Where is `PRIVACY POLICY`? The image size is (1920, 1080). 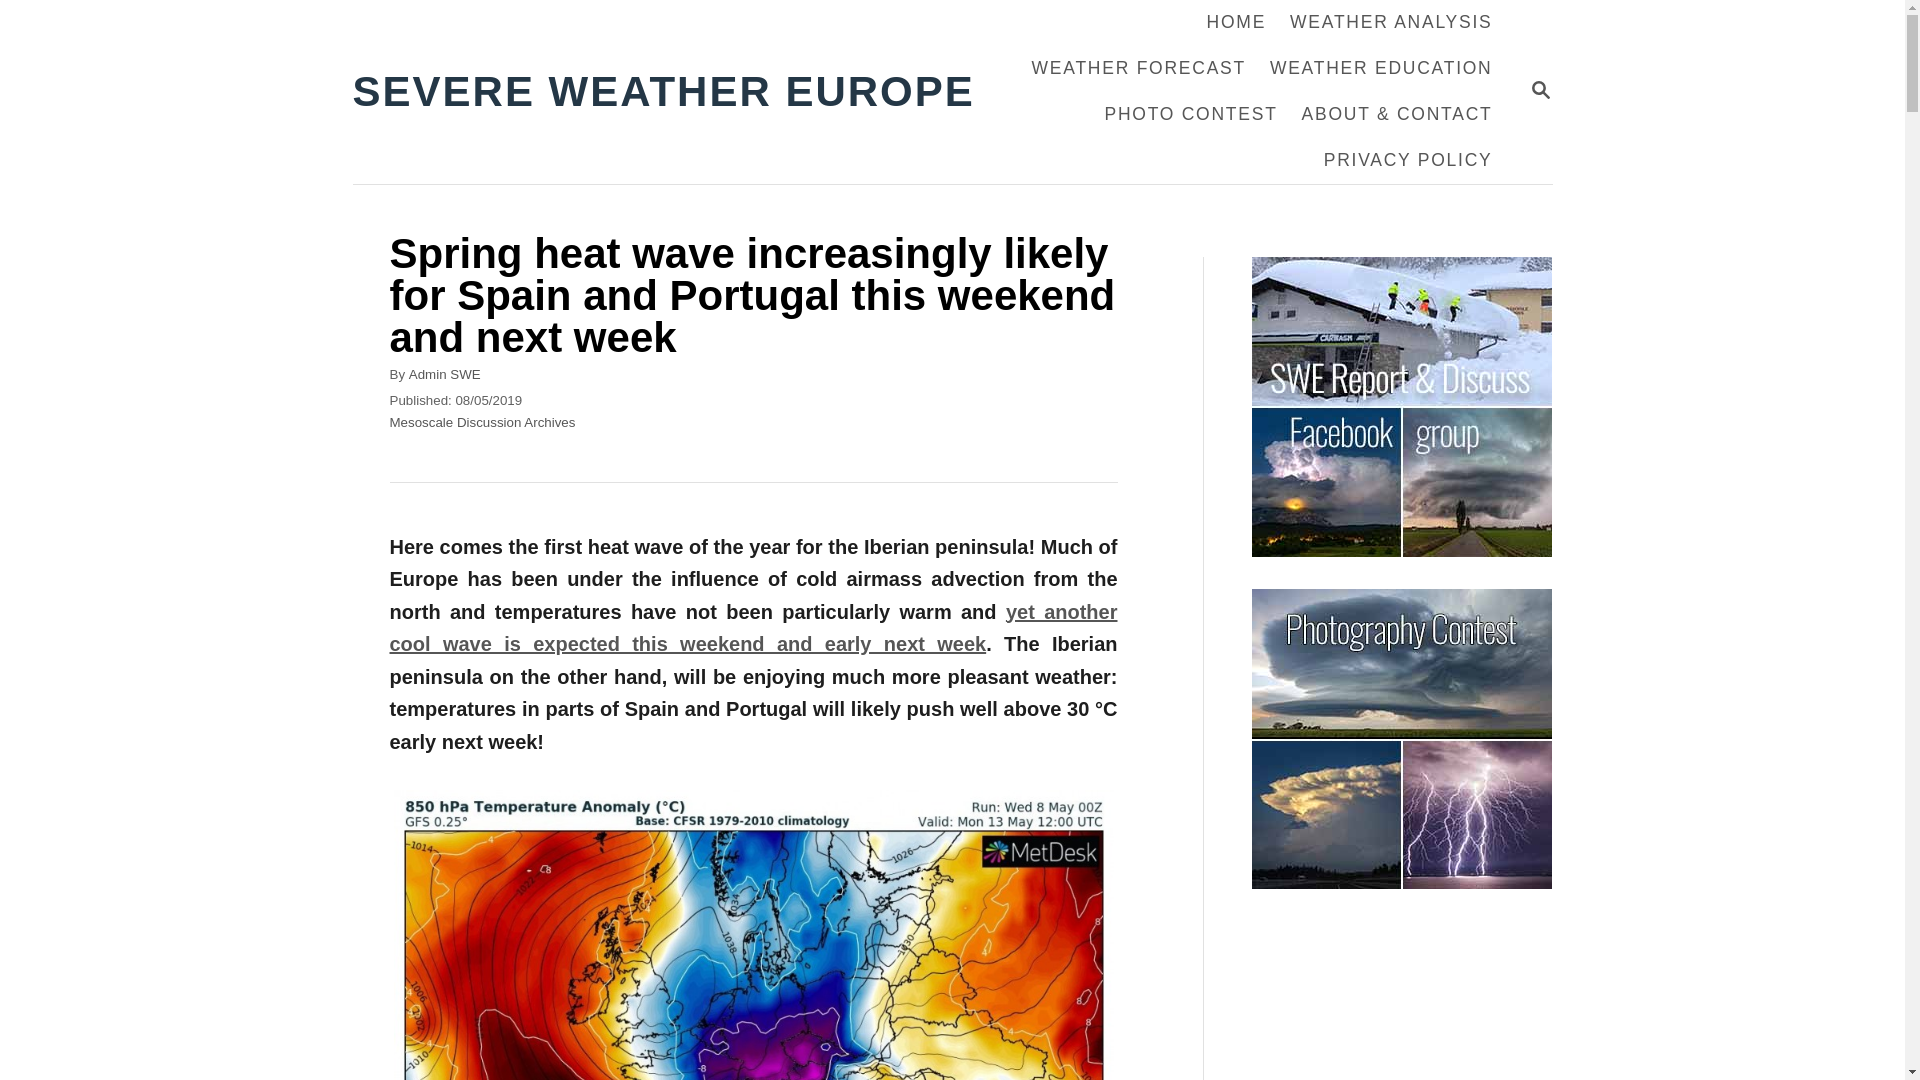
PRIVACY POLICY is located at coordinates (674, 92).